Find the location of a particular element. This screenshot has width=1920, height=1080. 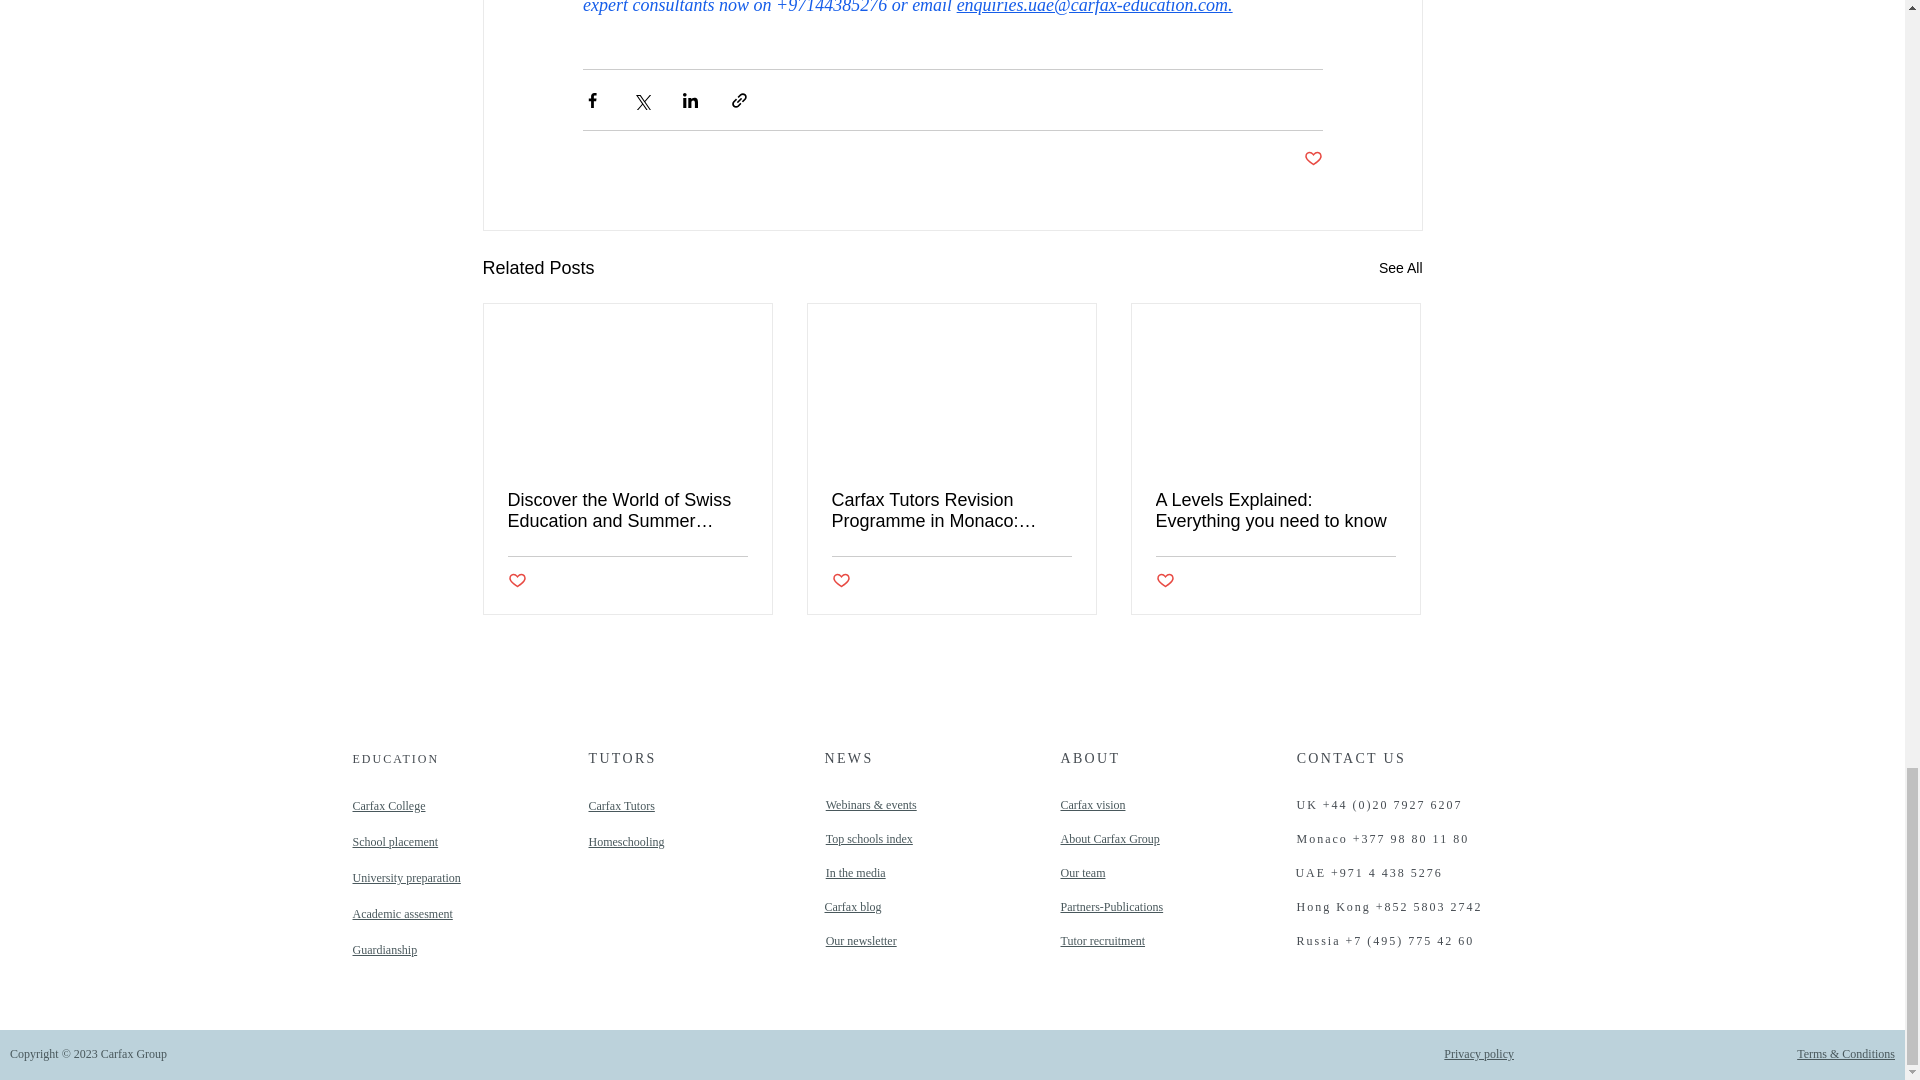

Post not marked as liked is located at coordinates (840, 581).